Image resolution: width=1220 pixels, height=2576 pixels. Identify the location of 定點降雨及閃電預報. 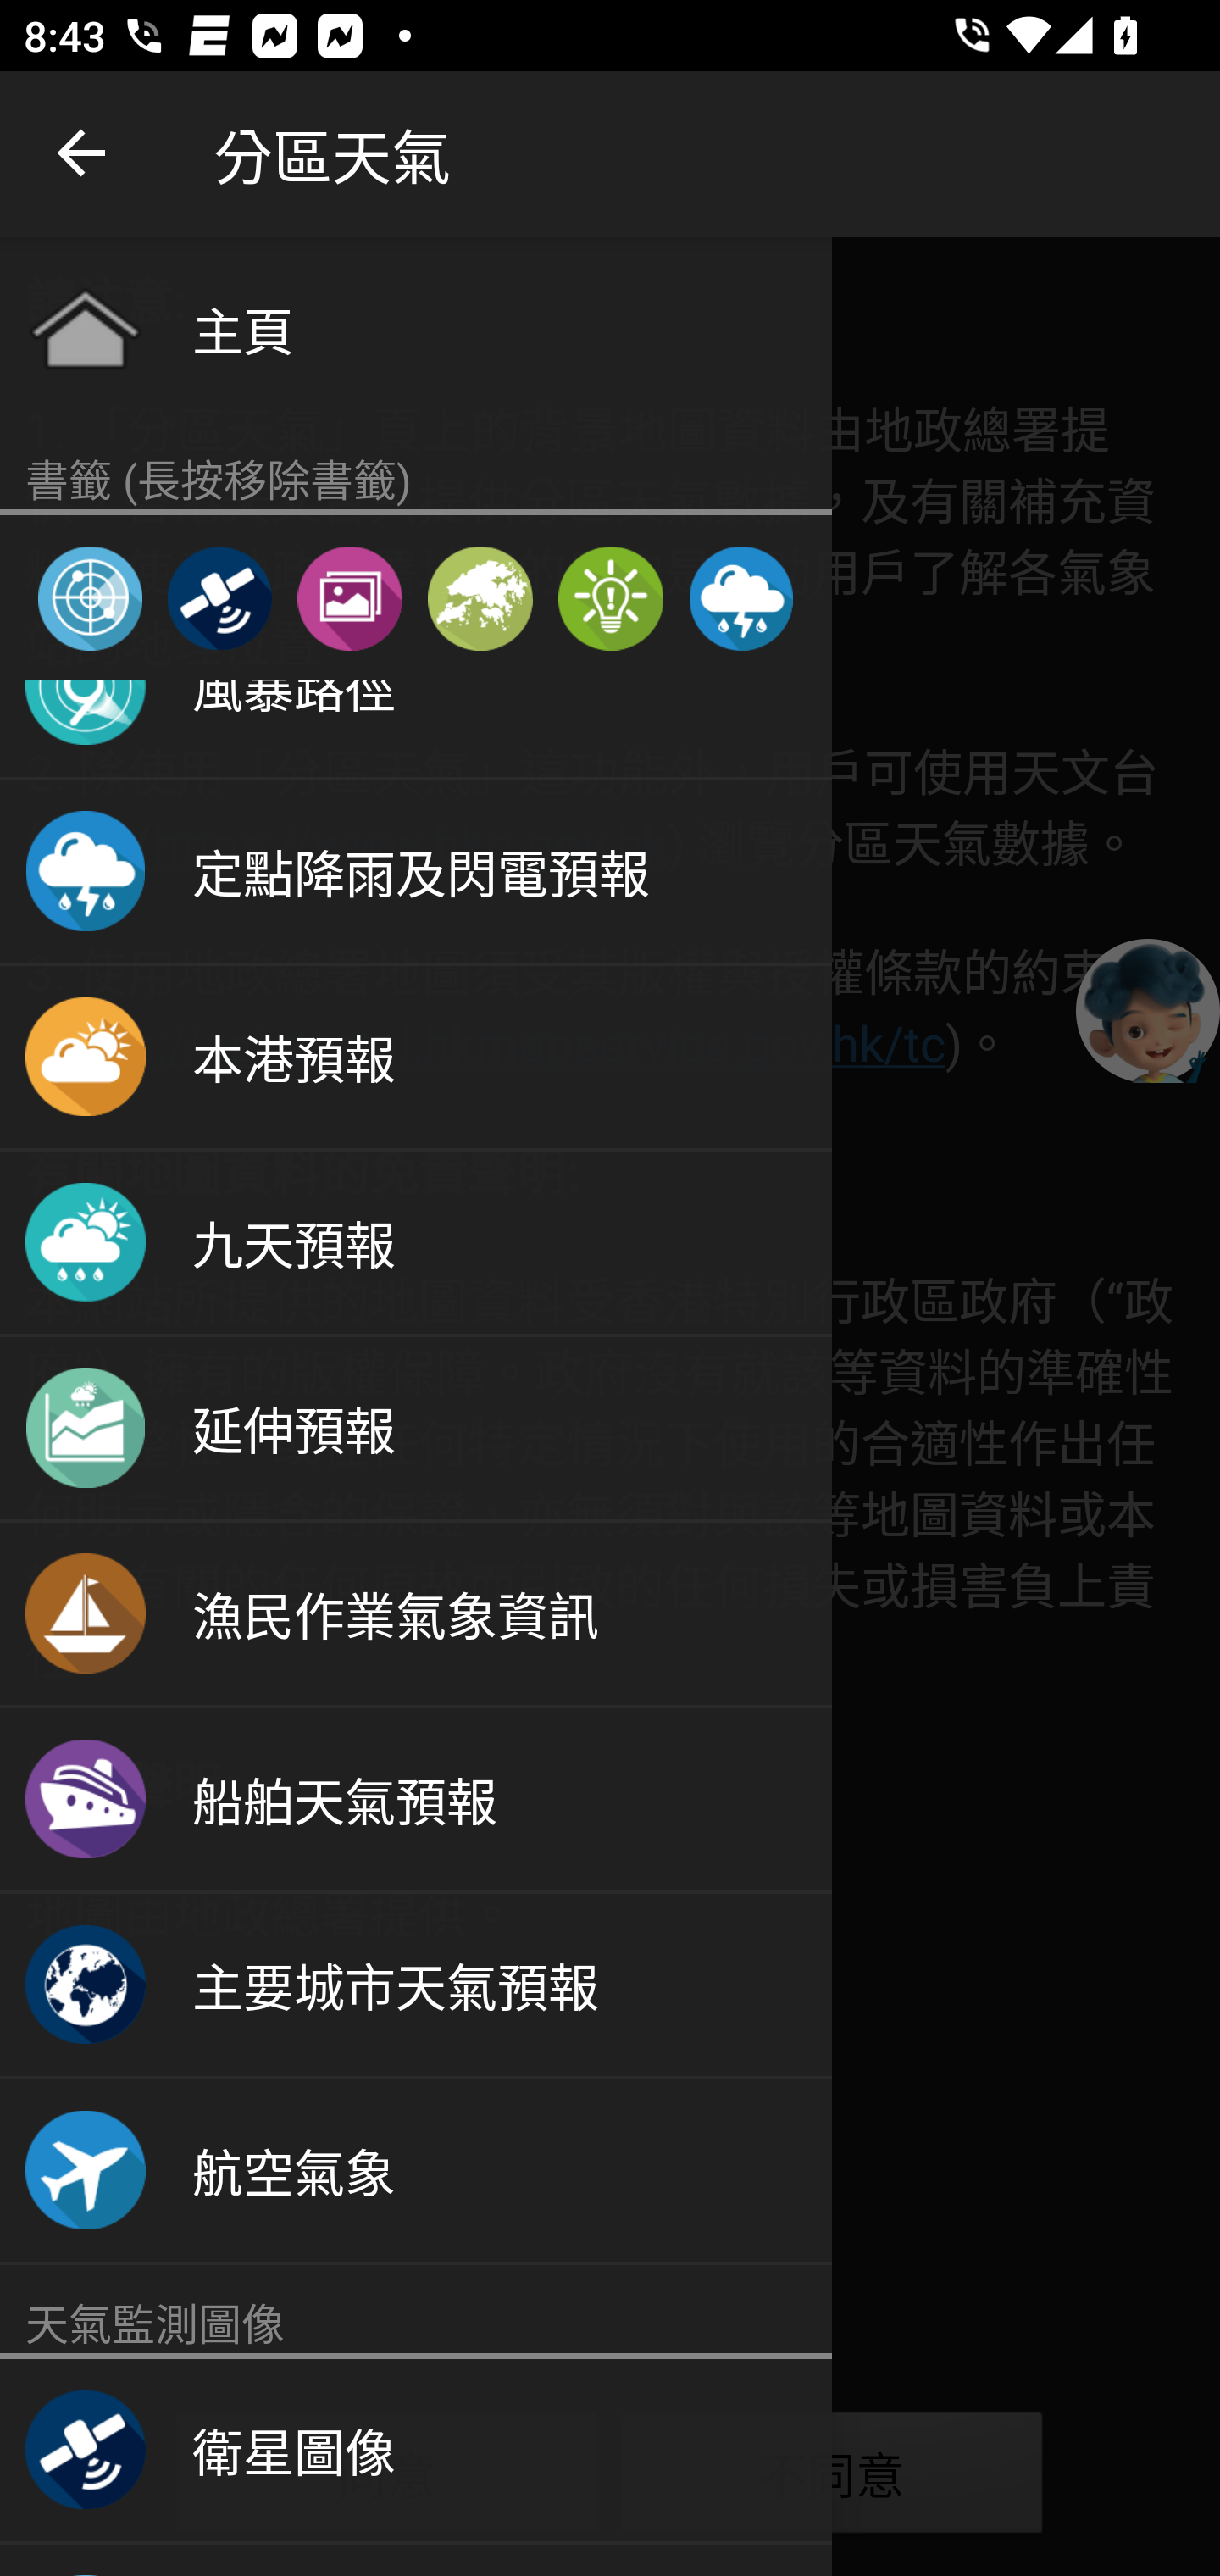
(740, 598).